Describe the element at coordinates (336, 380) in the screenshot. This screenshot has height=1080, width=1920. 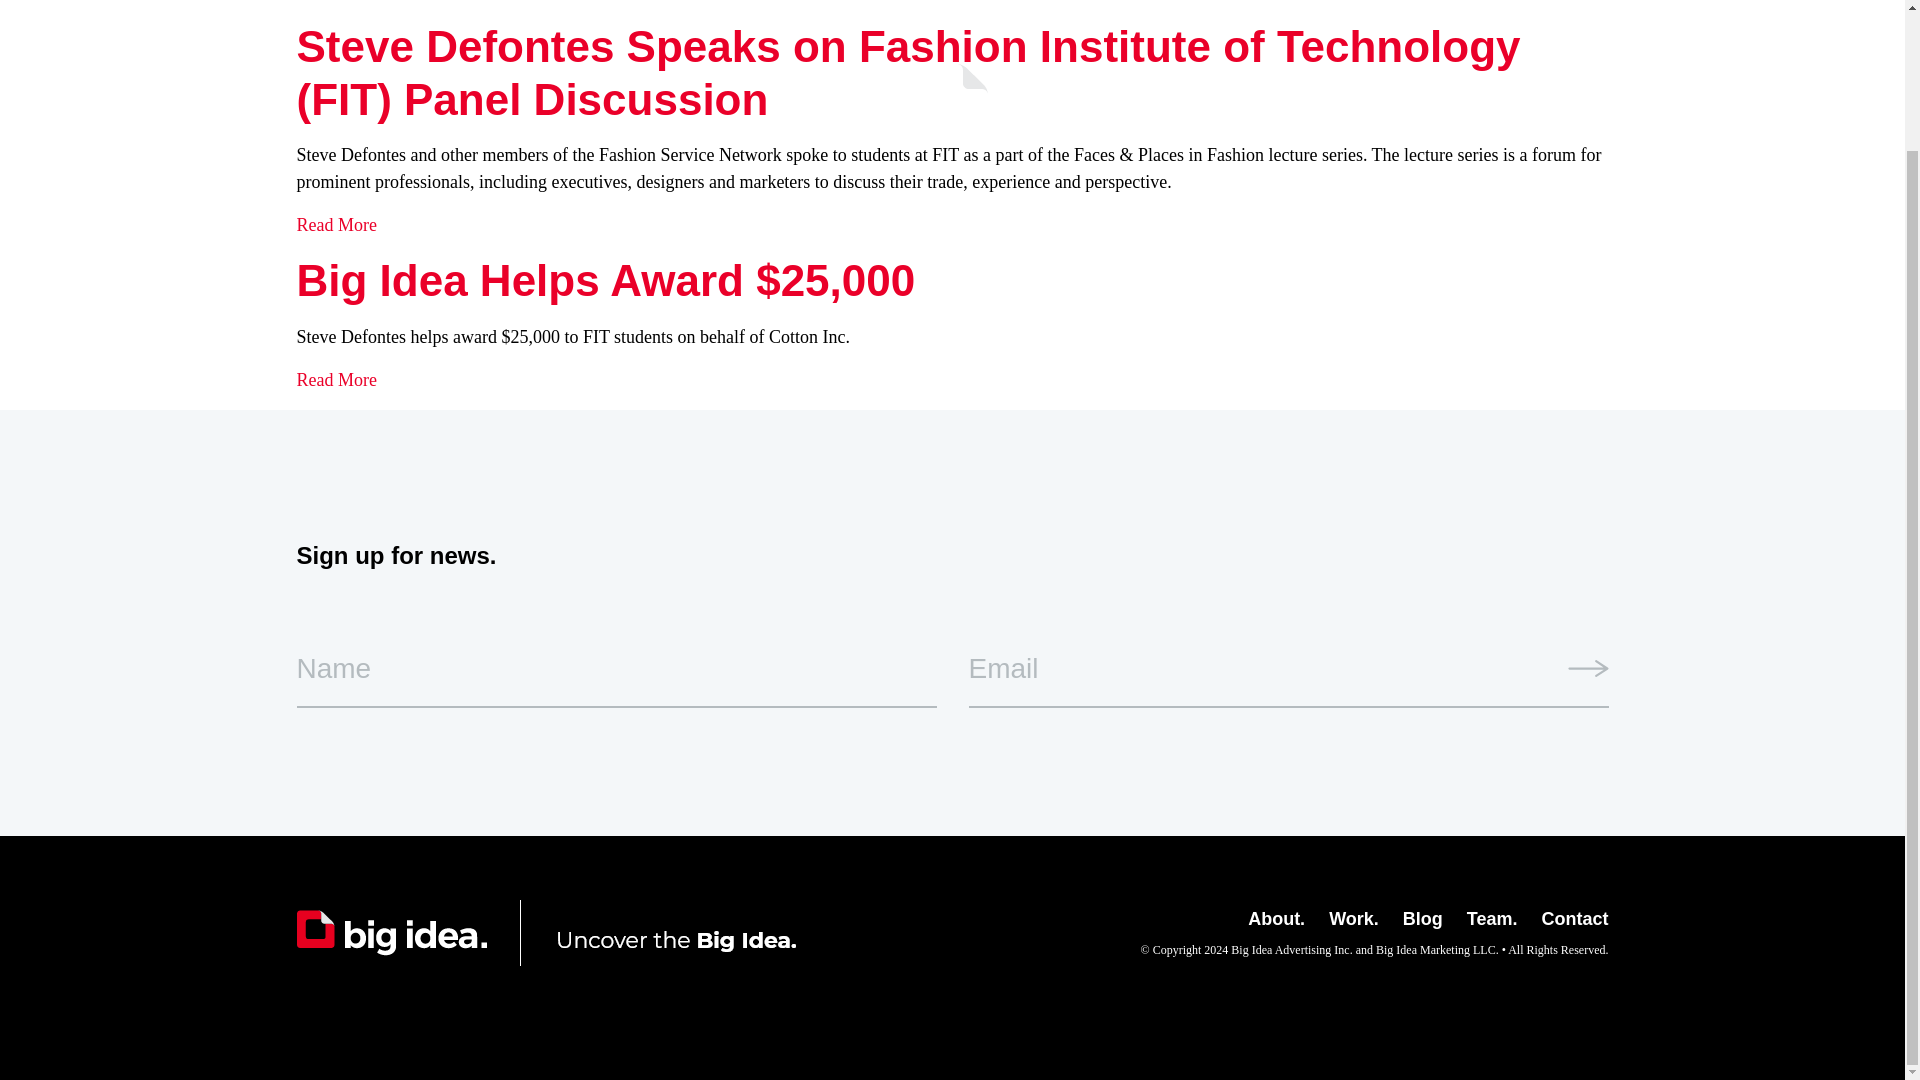
I see `Read More` at that location.